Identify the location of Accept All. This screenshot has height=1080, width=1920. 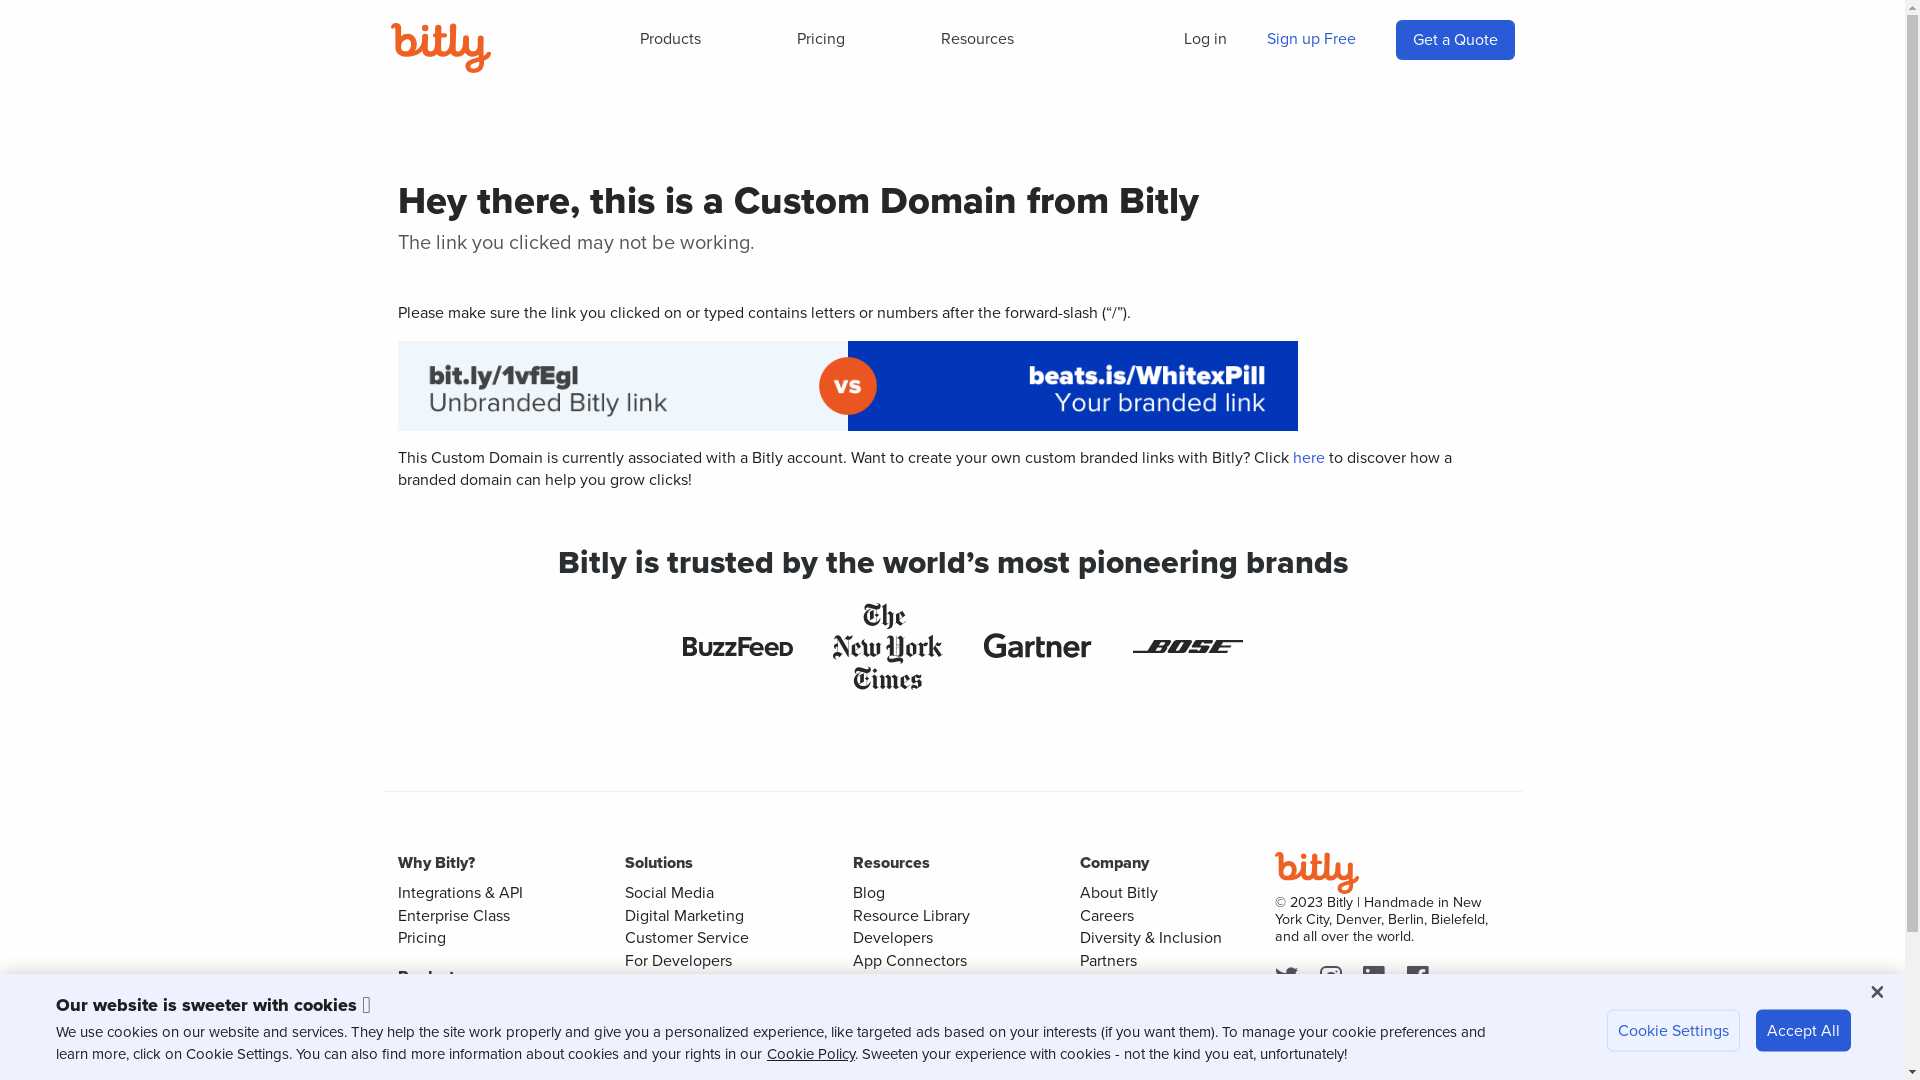
(1804, 1031).